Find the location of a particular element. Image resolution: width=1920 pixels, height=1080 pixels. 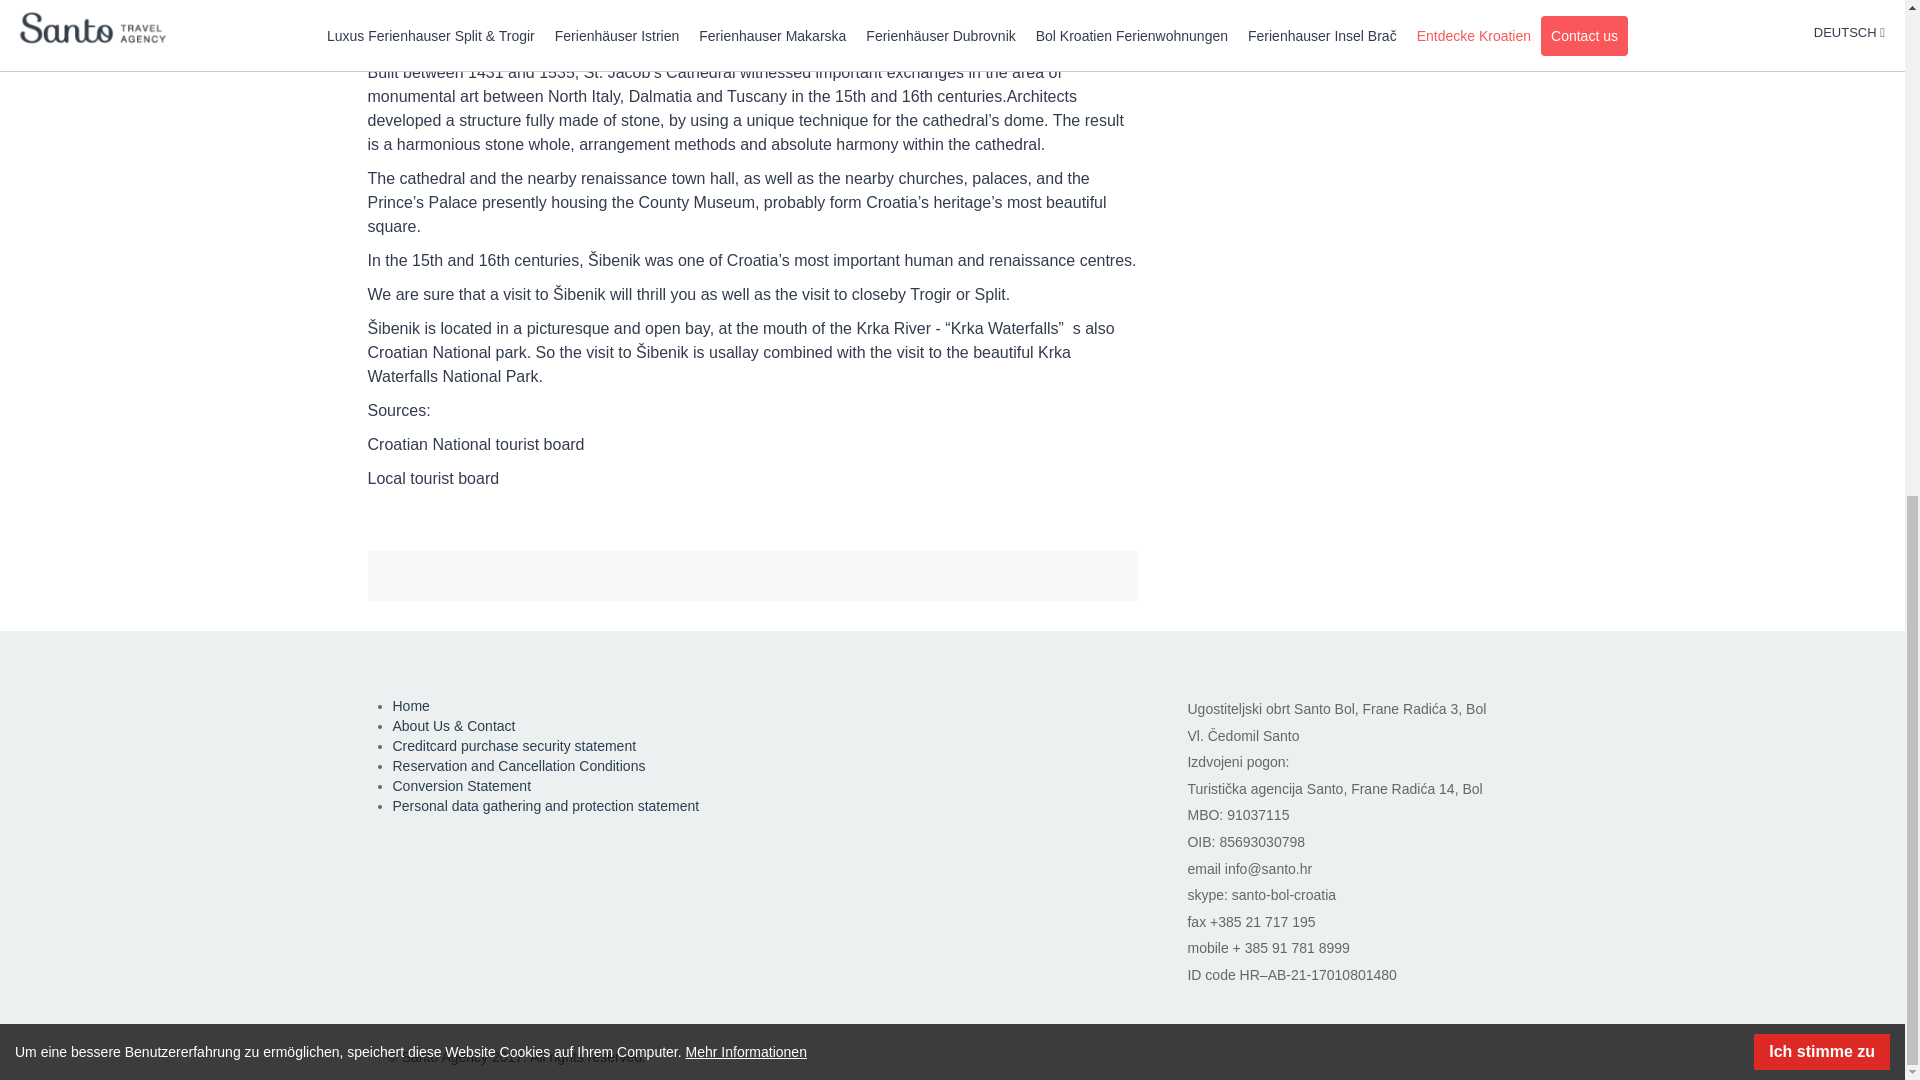

Reservation and Cancellation Conditions is located at coordinates (518, 766).